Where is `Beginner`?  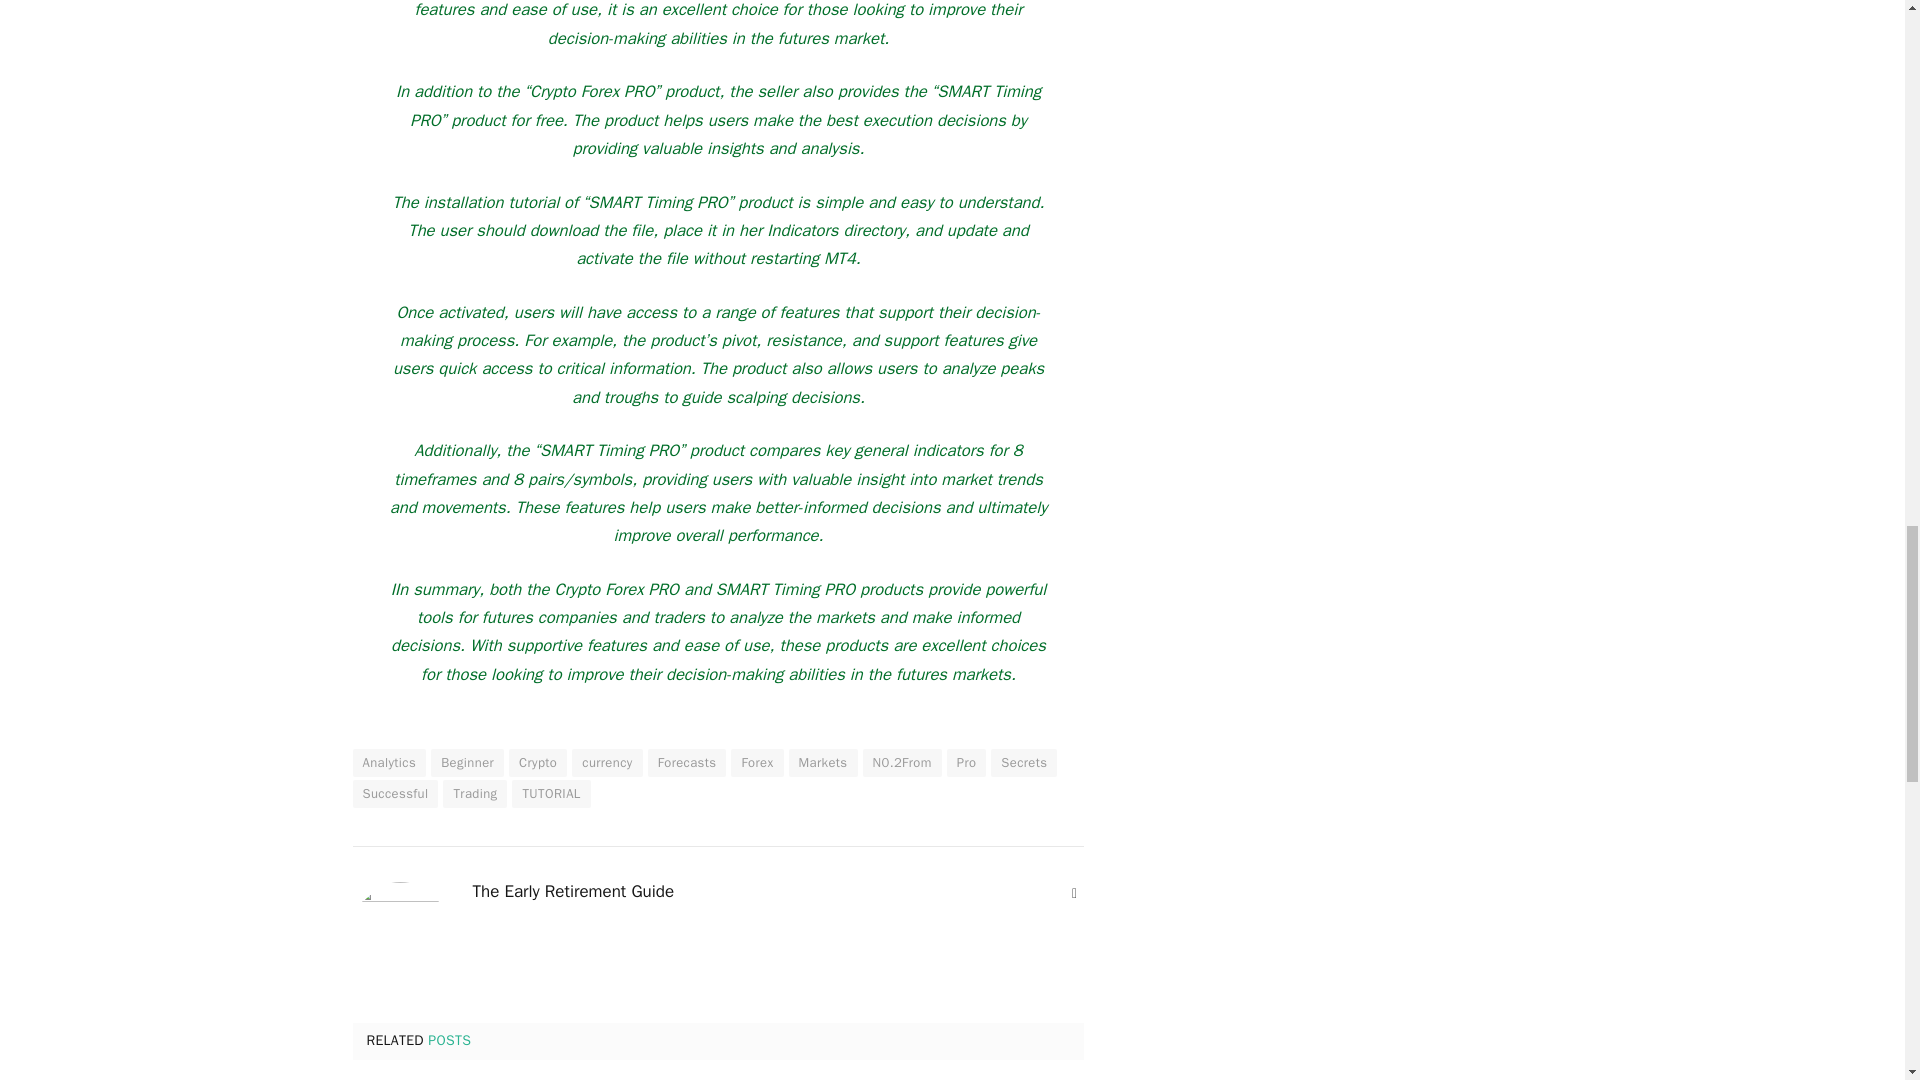 Beginner is located at coordinates (466, 762).